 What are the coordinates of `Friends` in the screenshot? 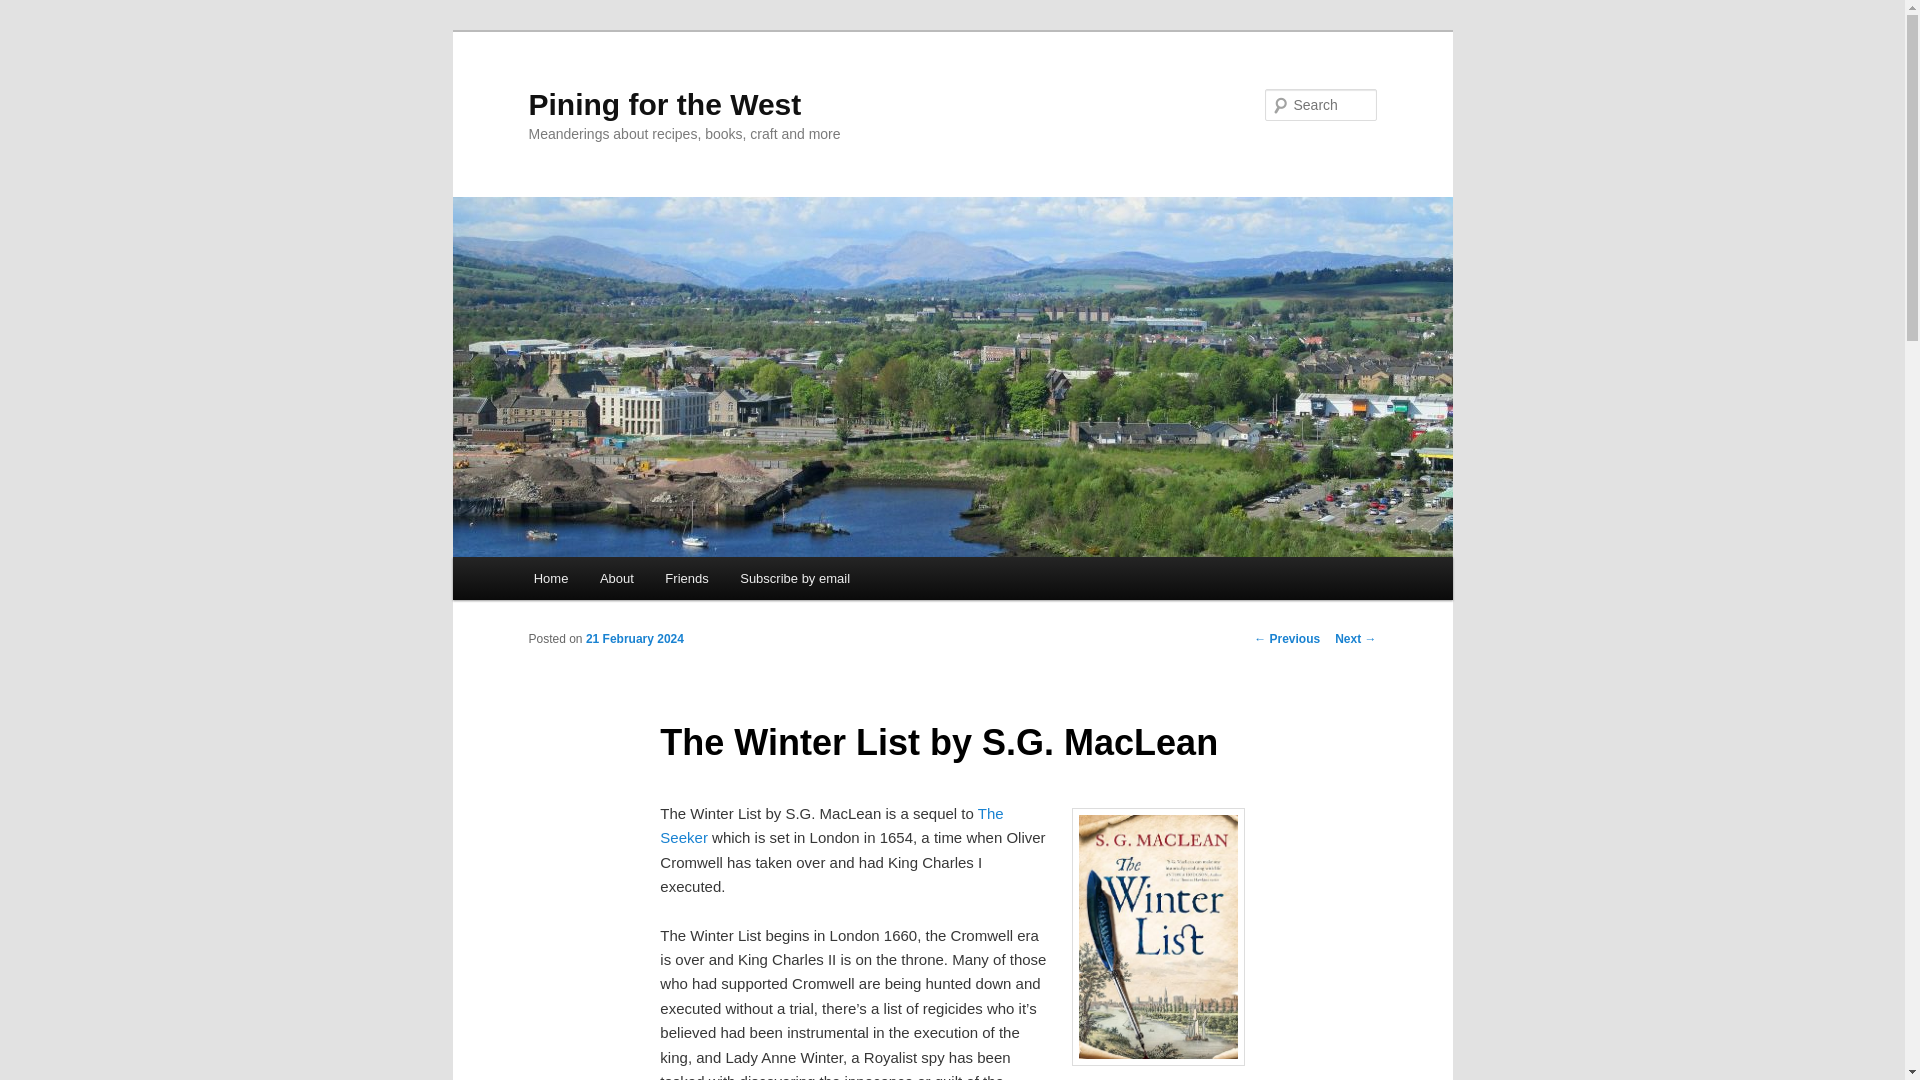 It's located at (688, 578).